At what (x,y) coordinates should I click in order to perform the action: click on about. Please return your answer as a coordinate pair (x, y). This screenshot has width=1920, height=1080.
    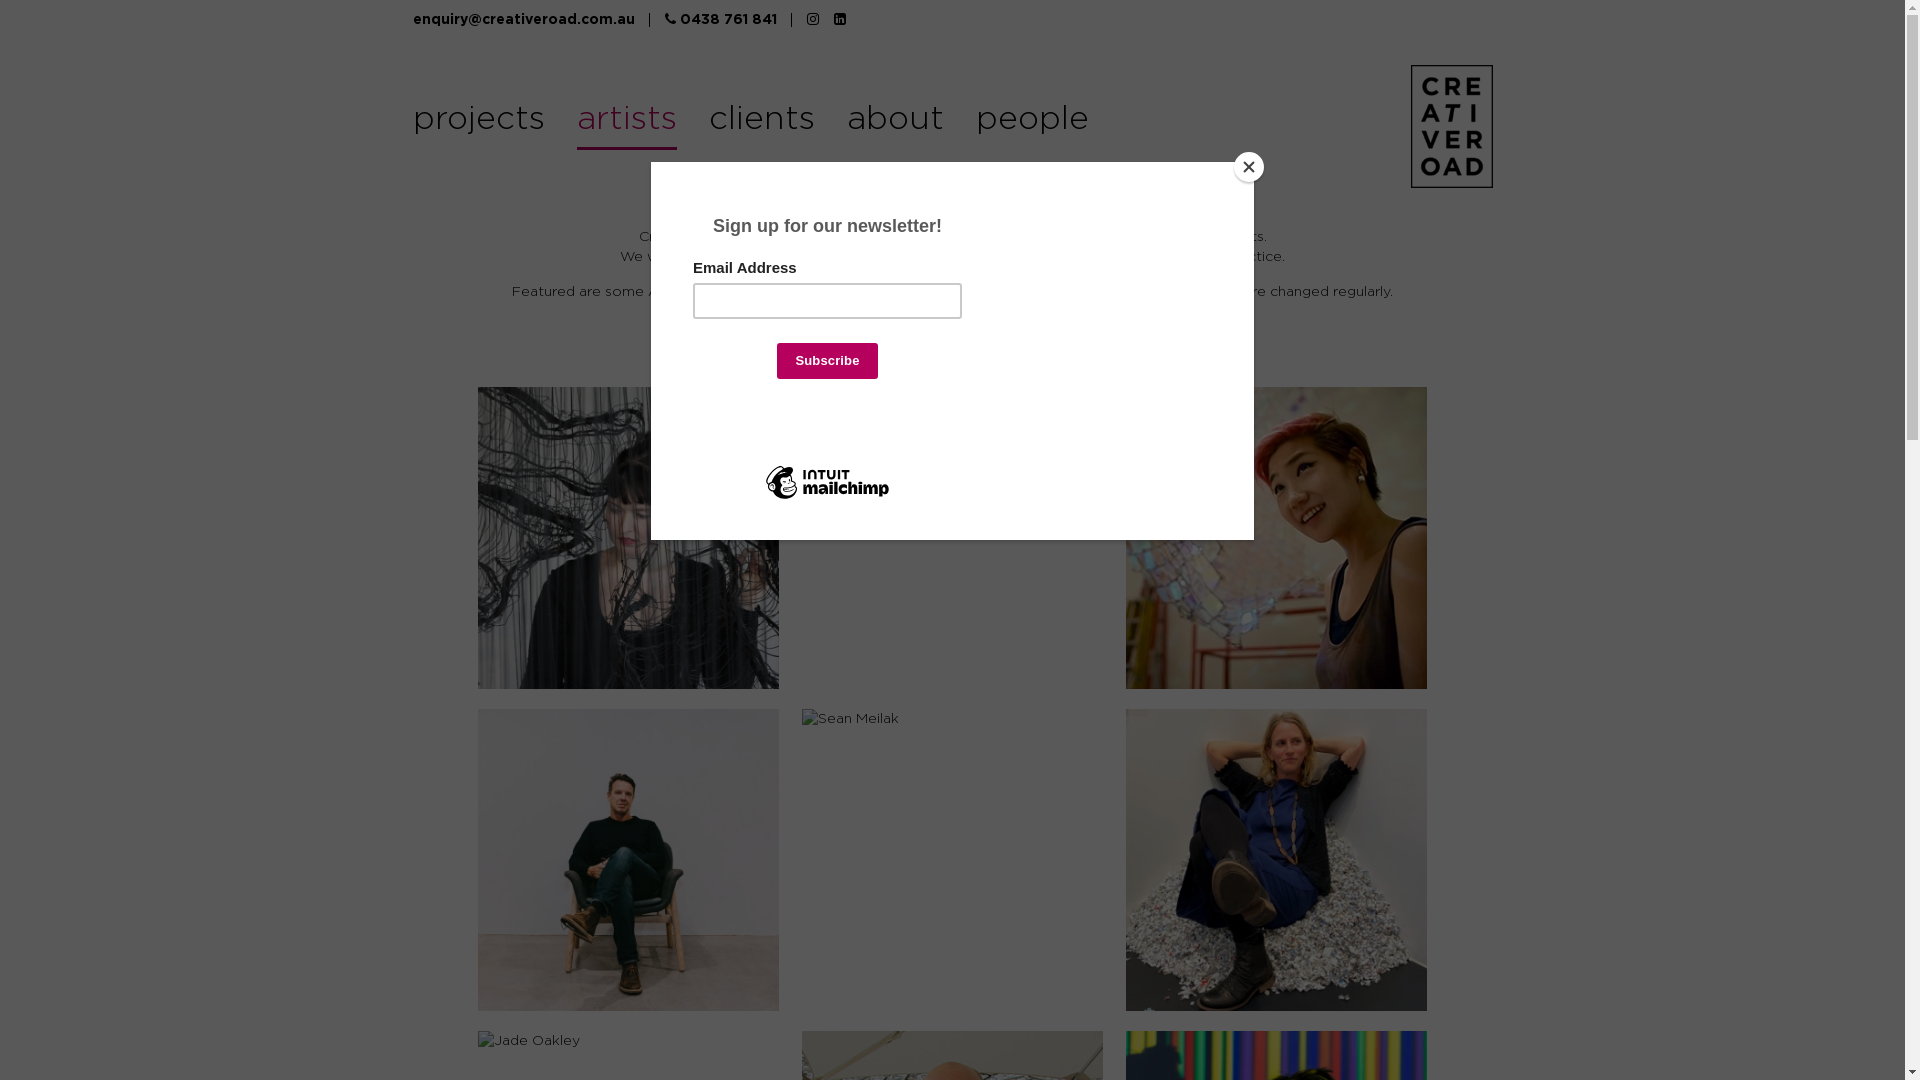
    Looking at the image, I should click on (894, 125).